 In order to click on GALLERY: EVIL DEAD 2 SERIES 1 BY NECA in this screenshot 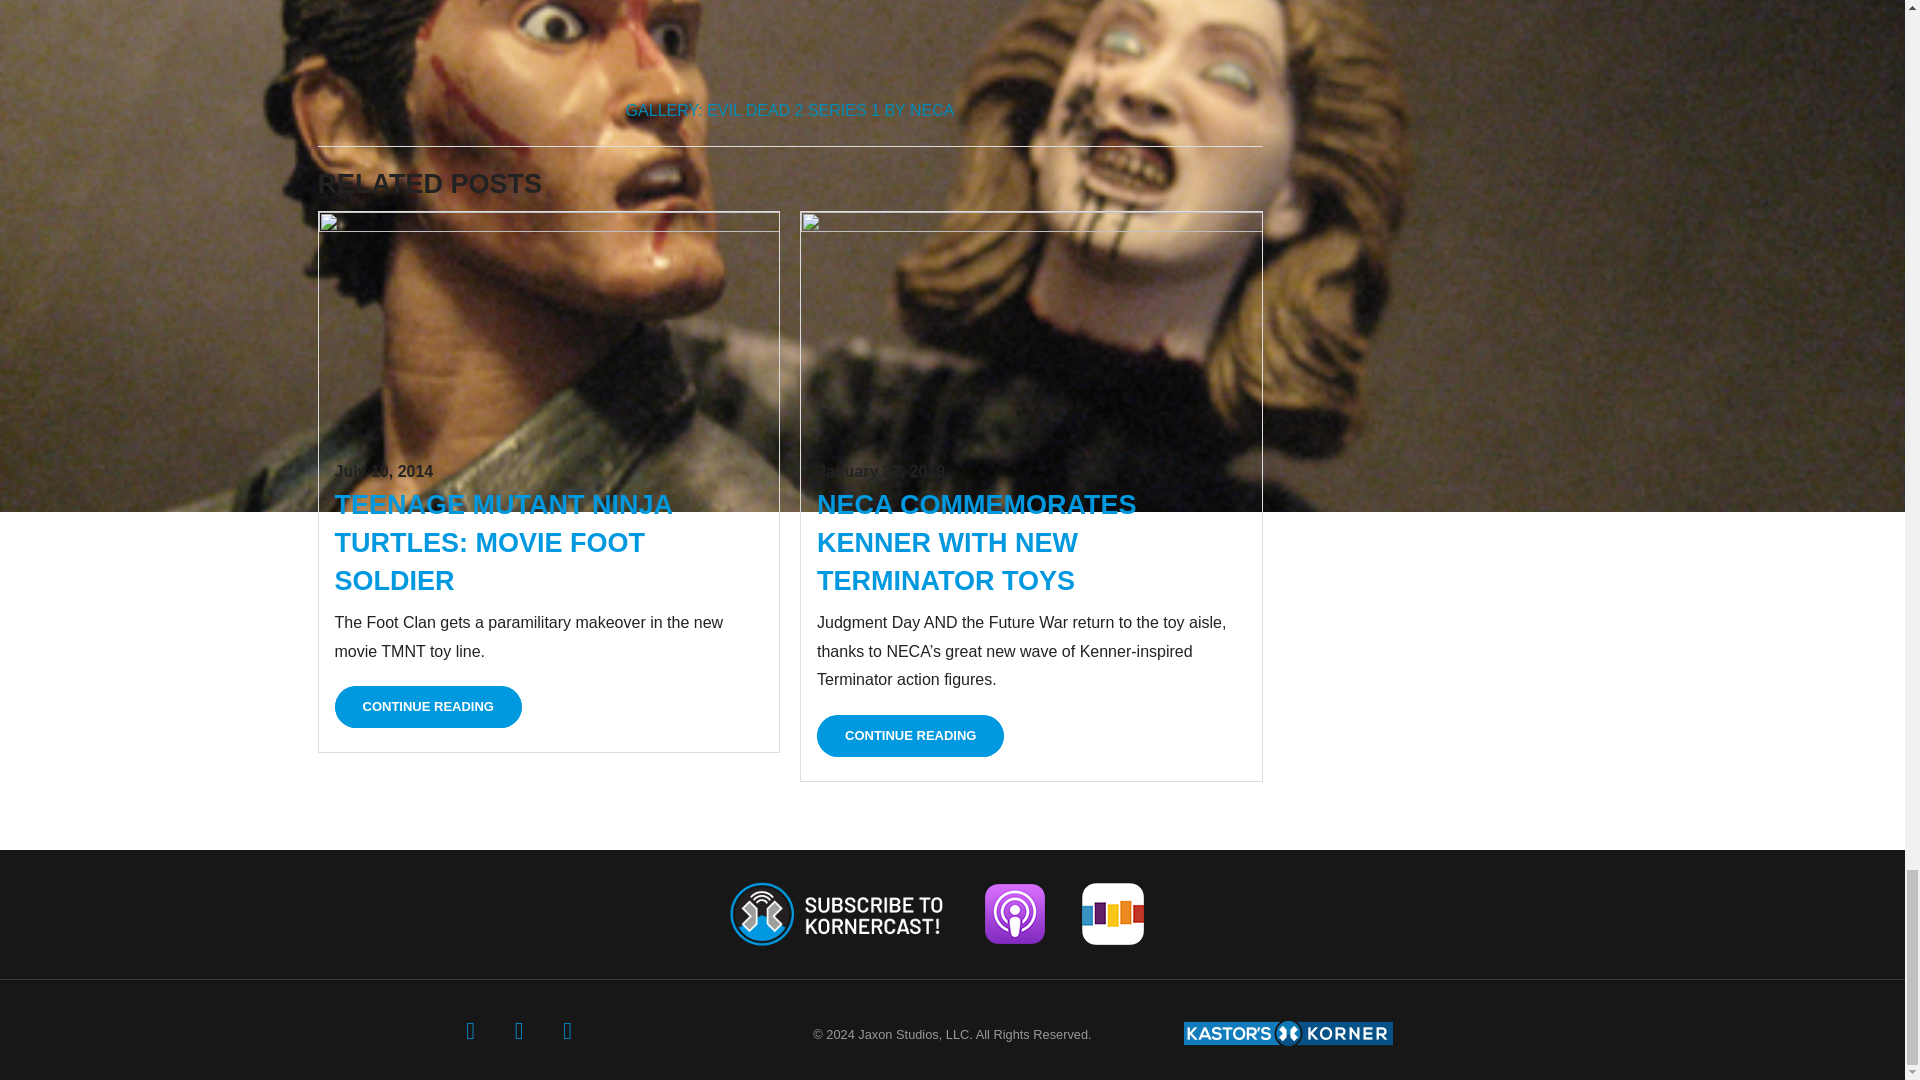, I will do `click(790, 110)`.